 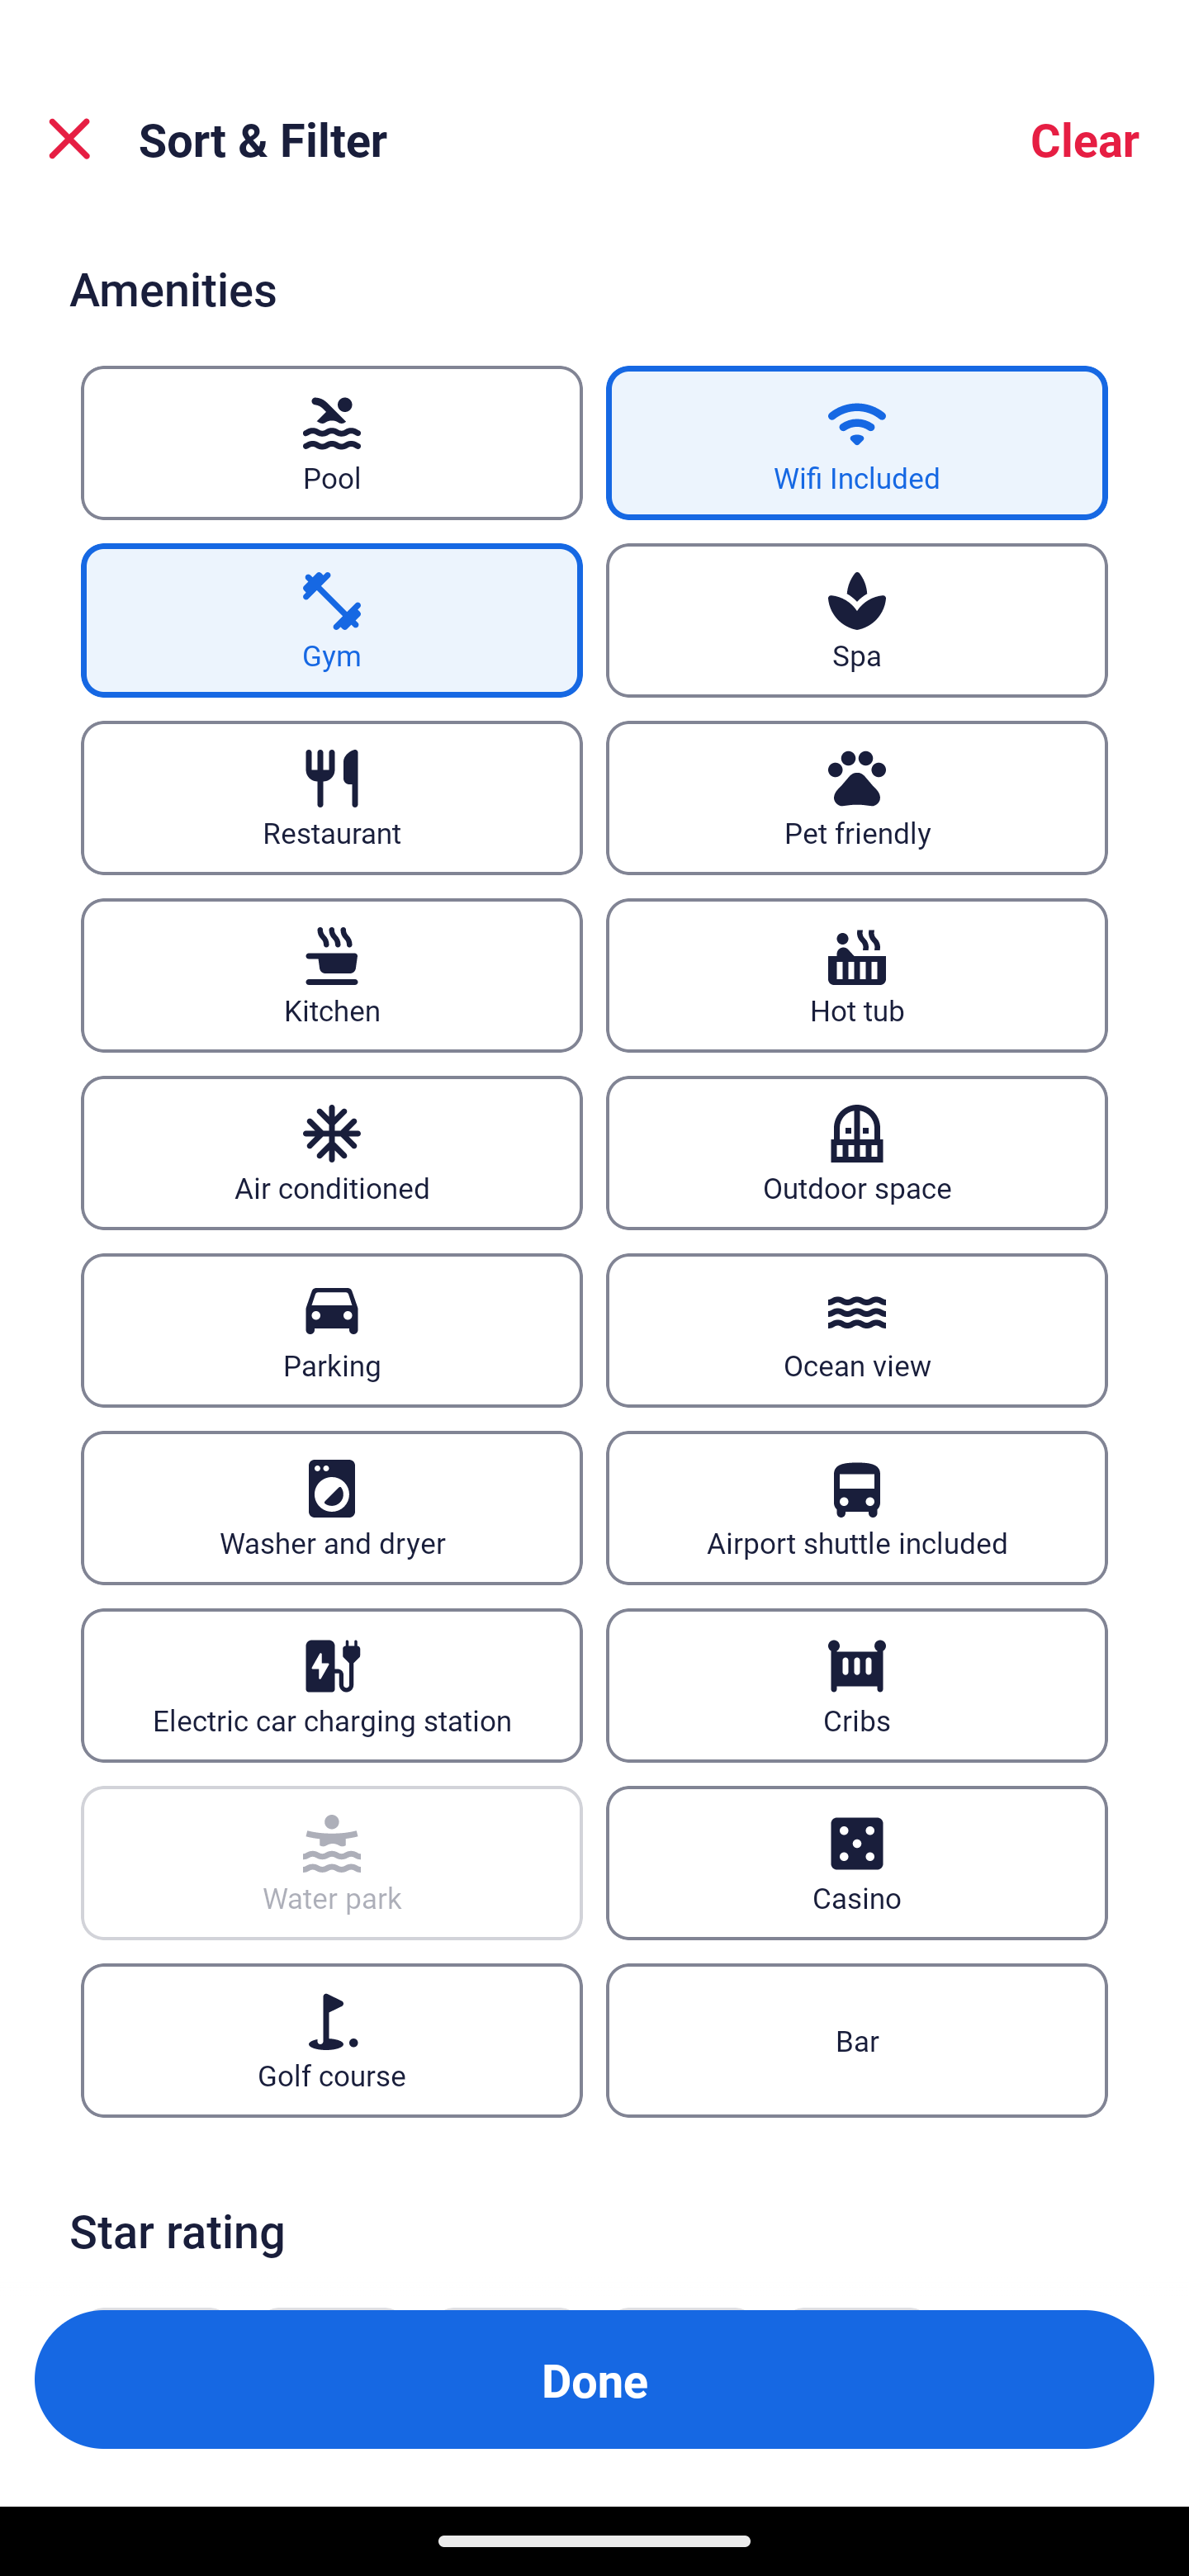 I want to click on Outdoor space, so click(x=857, y=1154).